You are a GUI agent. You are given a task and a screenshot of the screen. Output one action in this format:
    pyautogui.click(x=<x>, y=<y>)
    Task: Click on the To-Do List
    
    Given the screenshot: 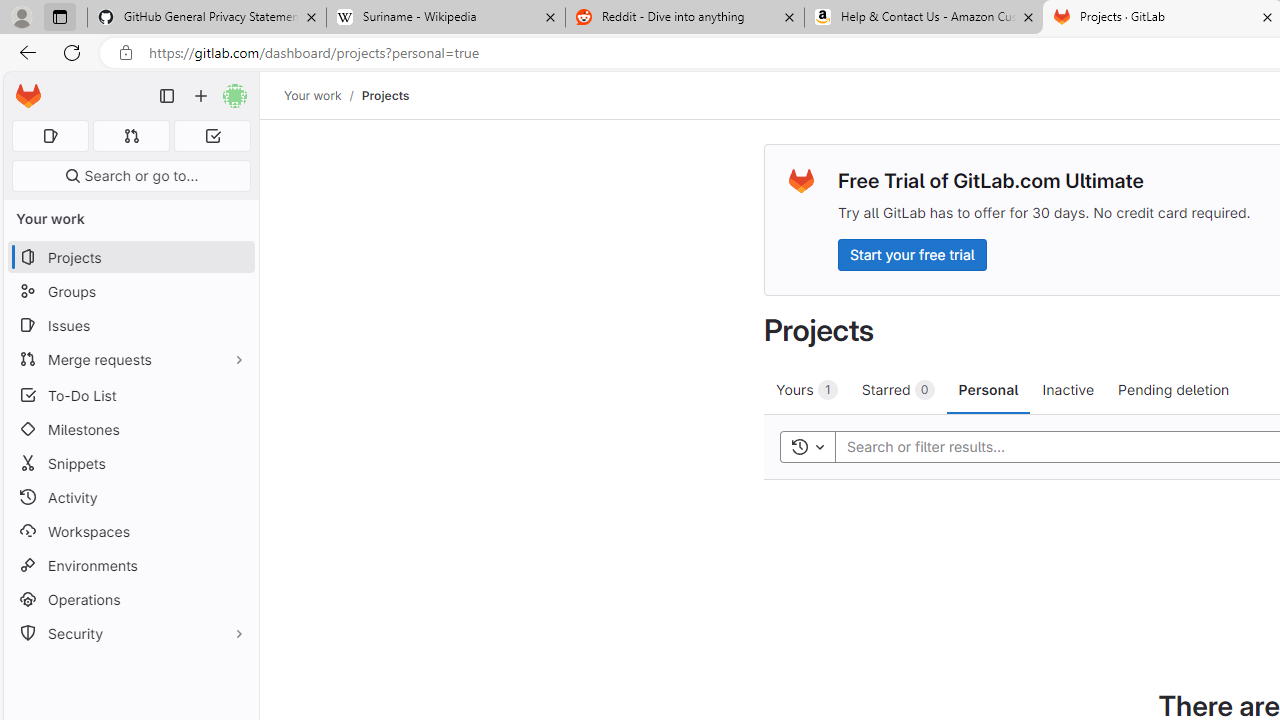 What is the action you would take?
    pyautogui.click(x=130, y=394)
    